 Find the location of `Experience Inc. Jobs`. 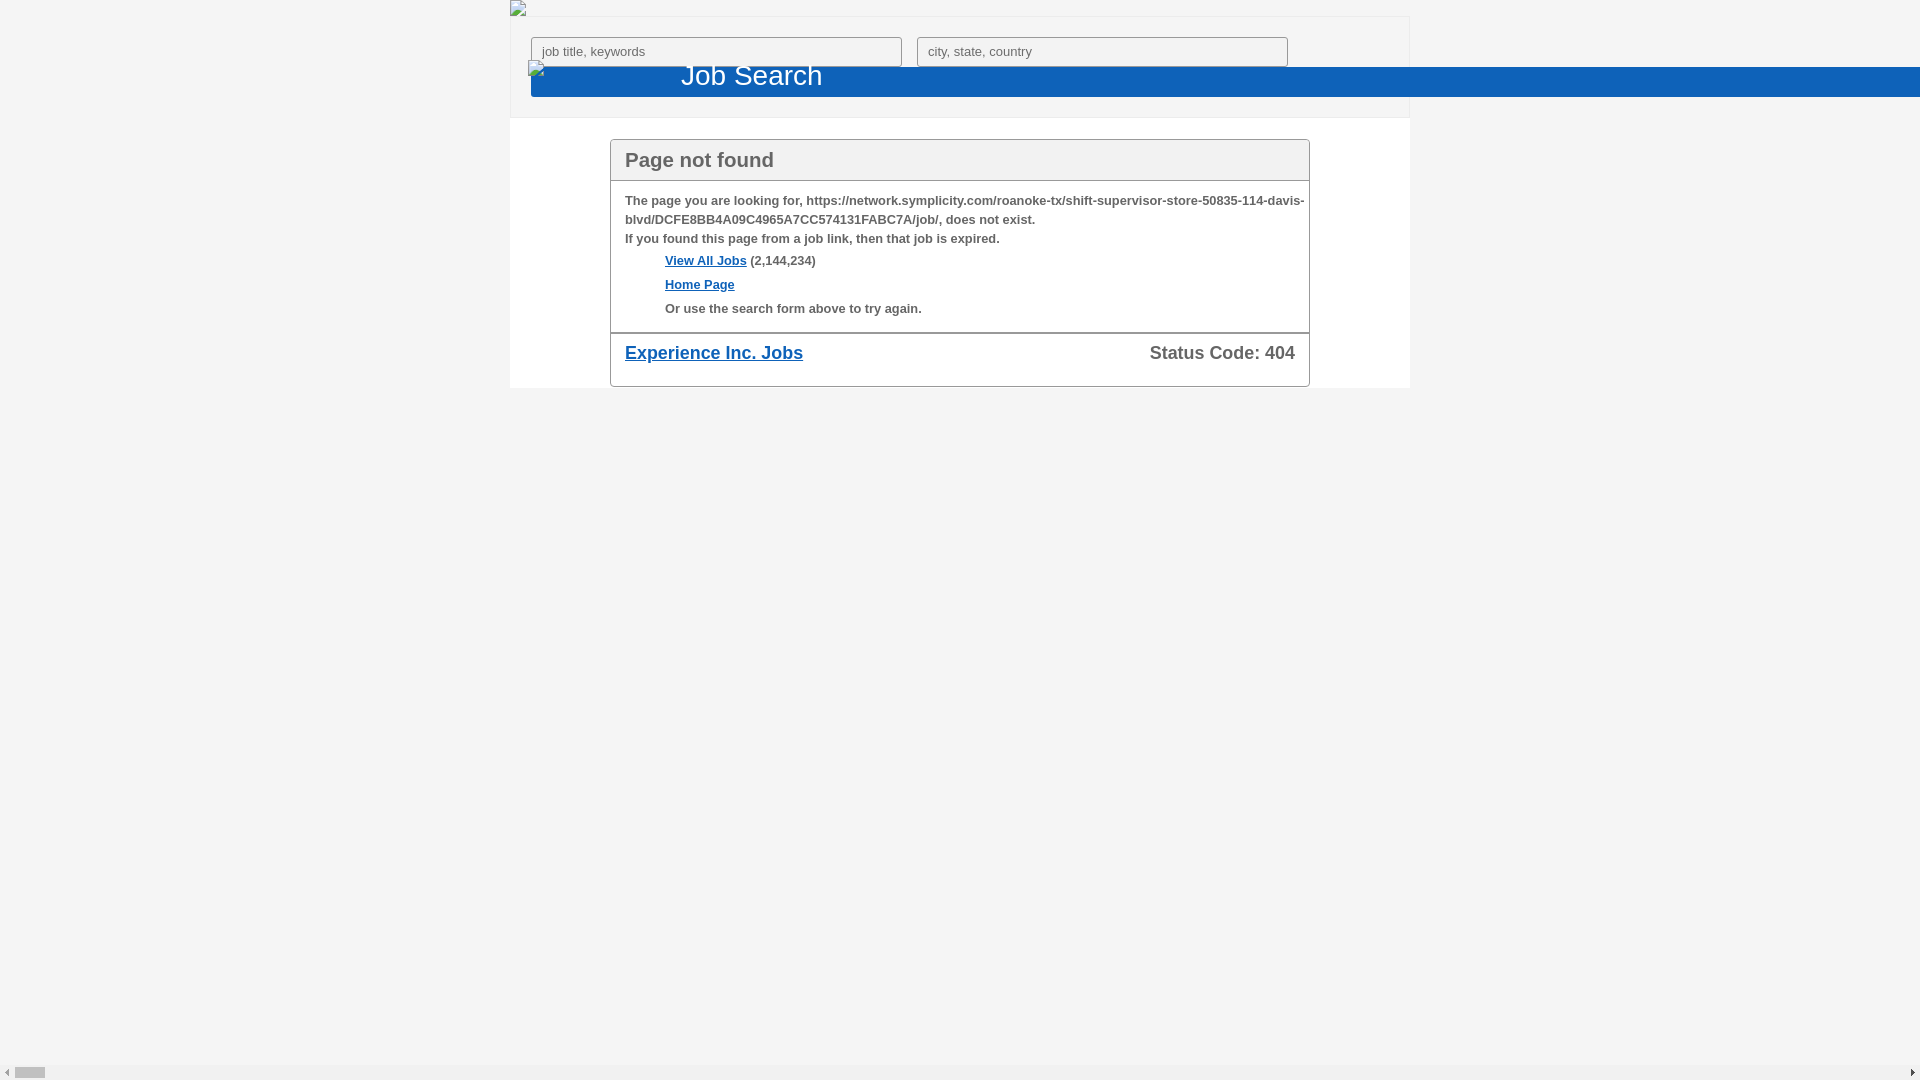

Experience Inc. Jobs is located at coordinates (714, 352).